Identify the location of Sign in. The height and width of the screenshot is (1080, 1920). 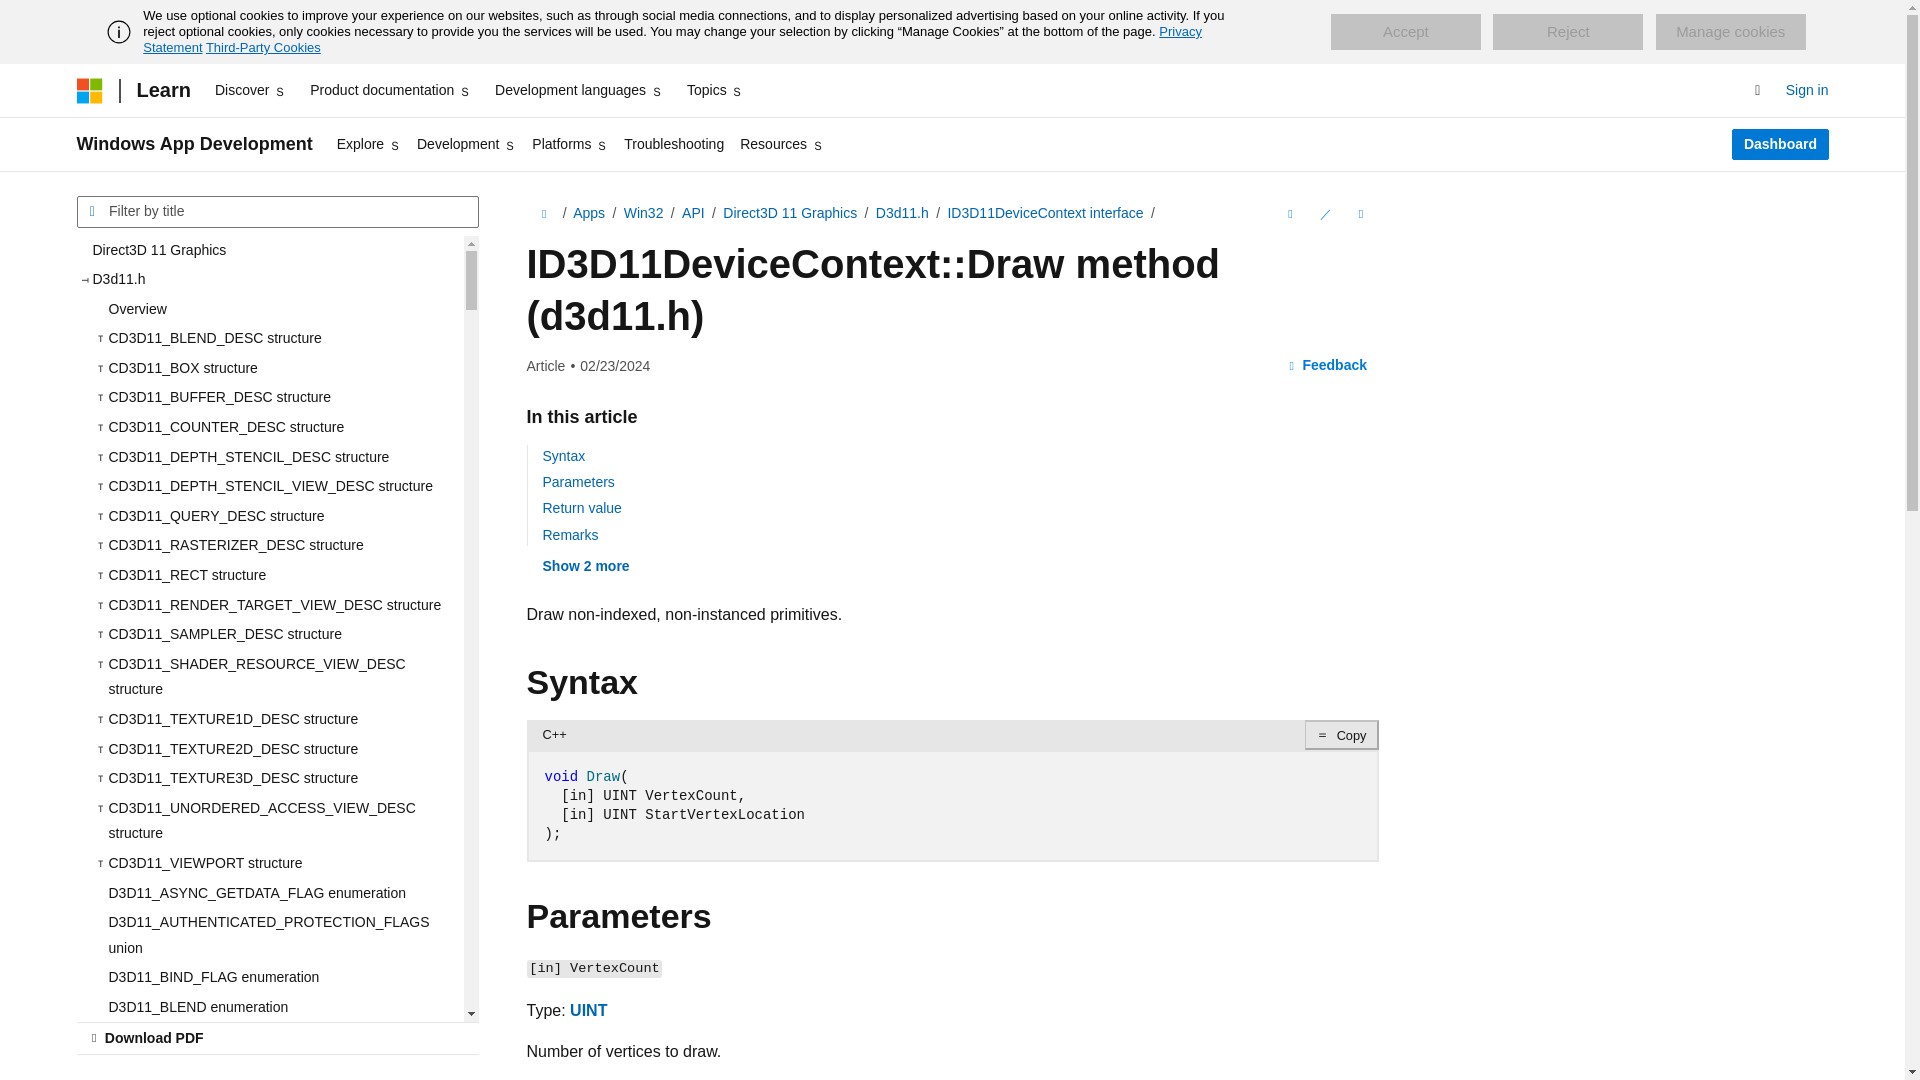
(1807, 90).